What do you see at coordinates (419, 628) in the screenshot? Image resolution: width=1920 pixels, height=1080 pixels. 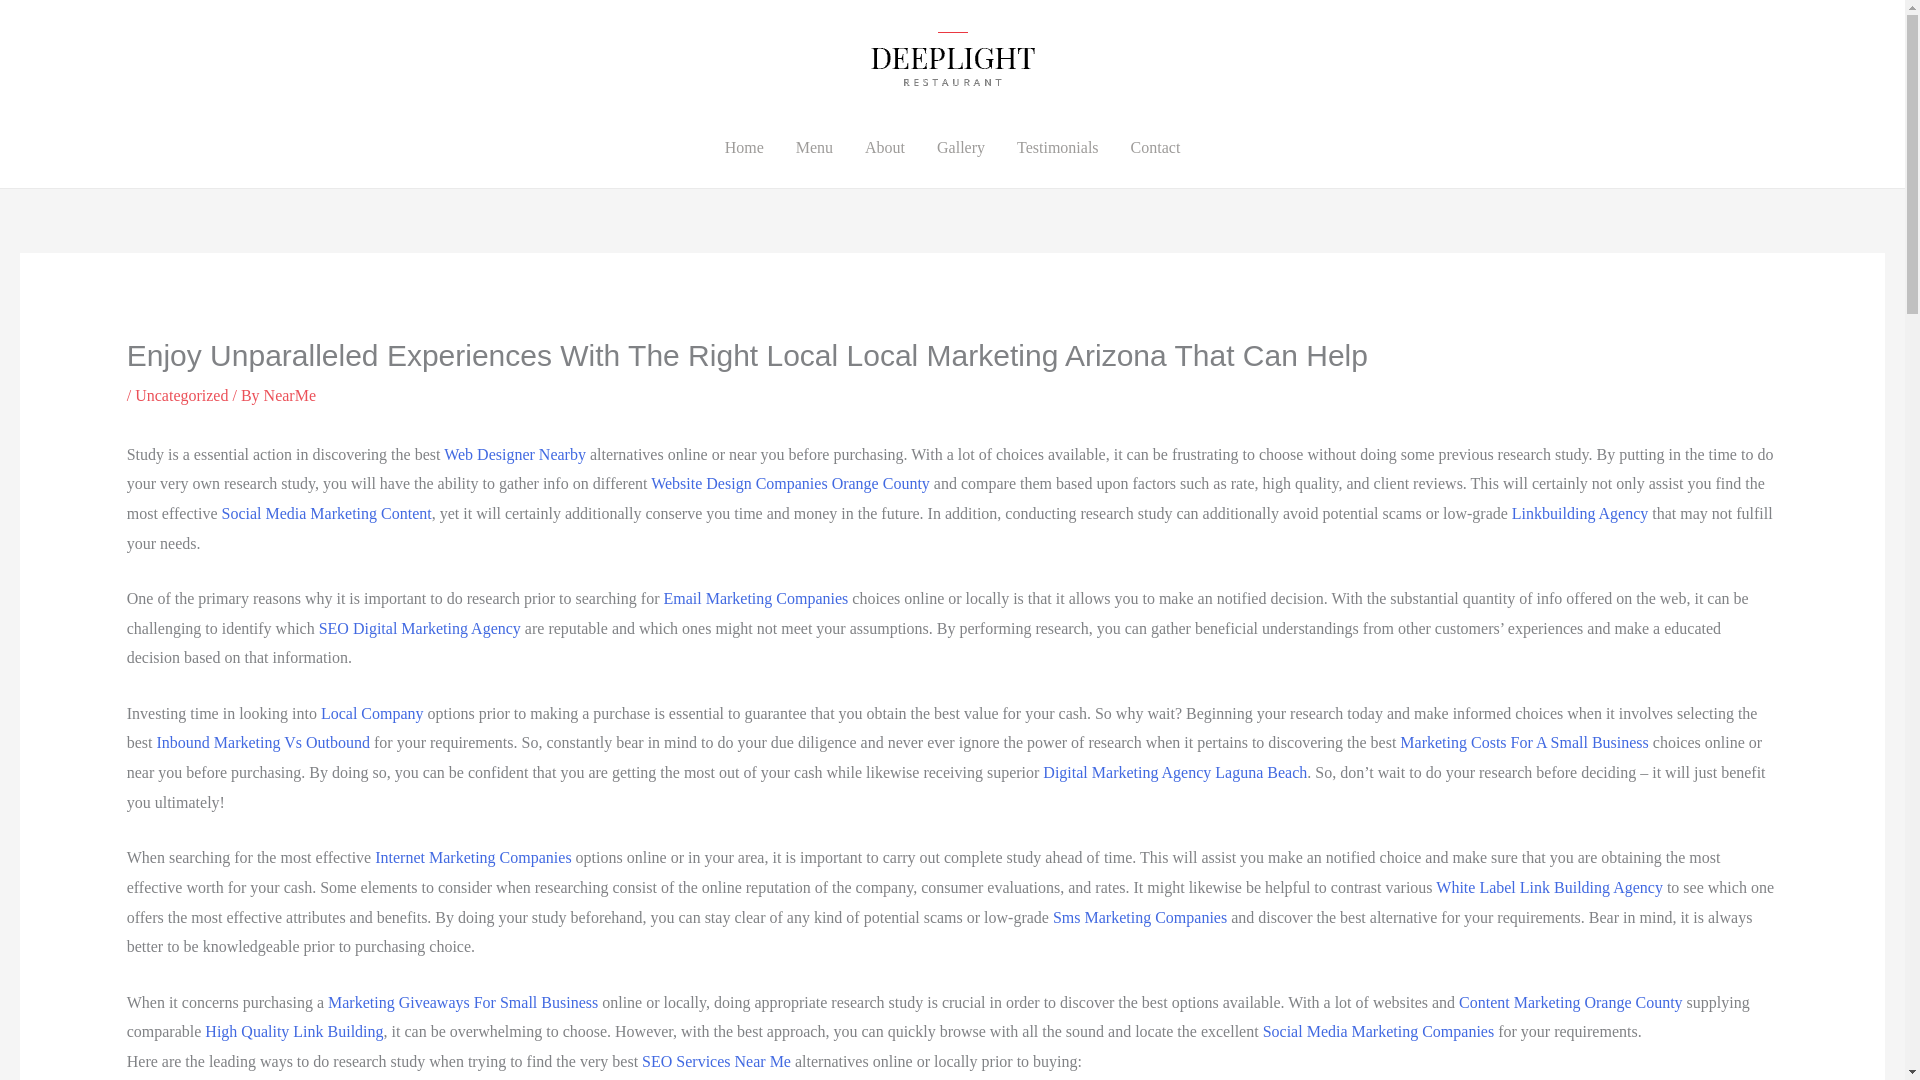 I see `SEO Digital Marketing Agency` at bounding box center [419, 628].